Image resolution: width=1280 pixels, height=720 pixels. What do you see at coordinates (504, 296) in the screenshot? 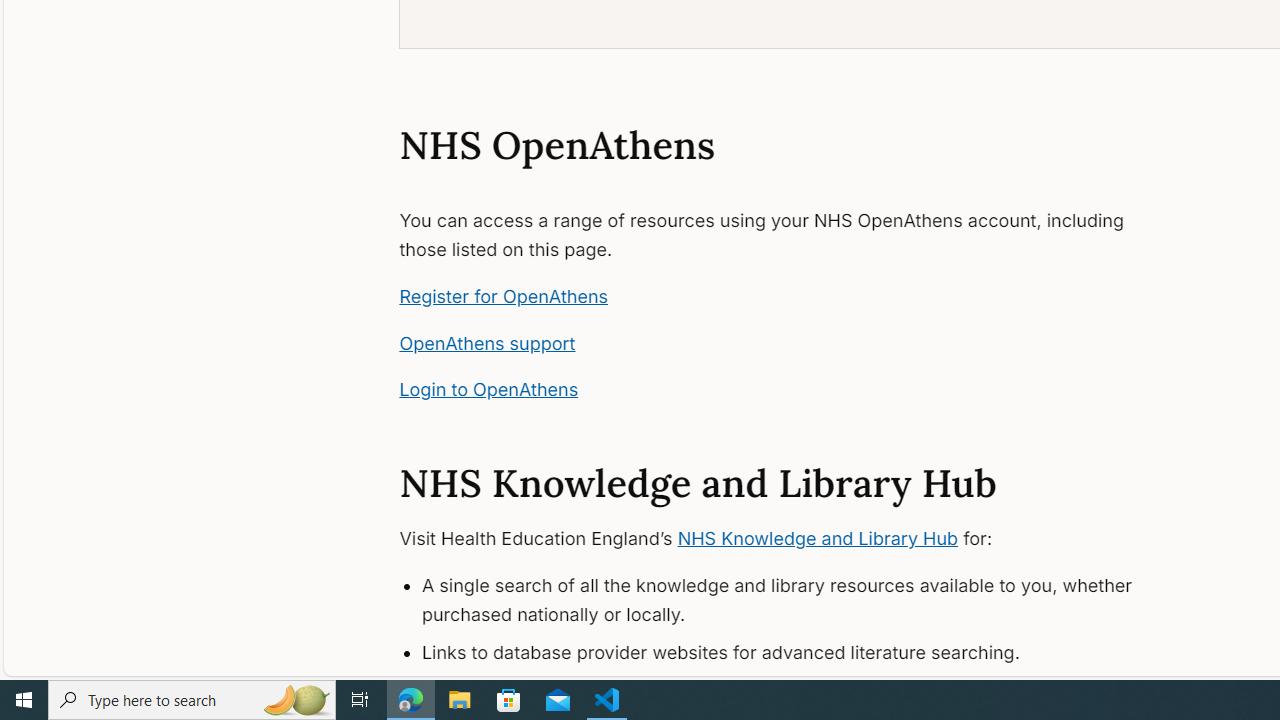
I see `Register for OpenAthens` at bounding box center [504, 296].